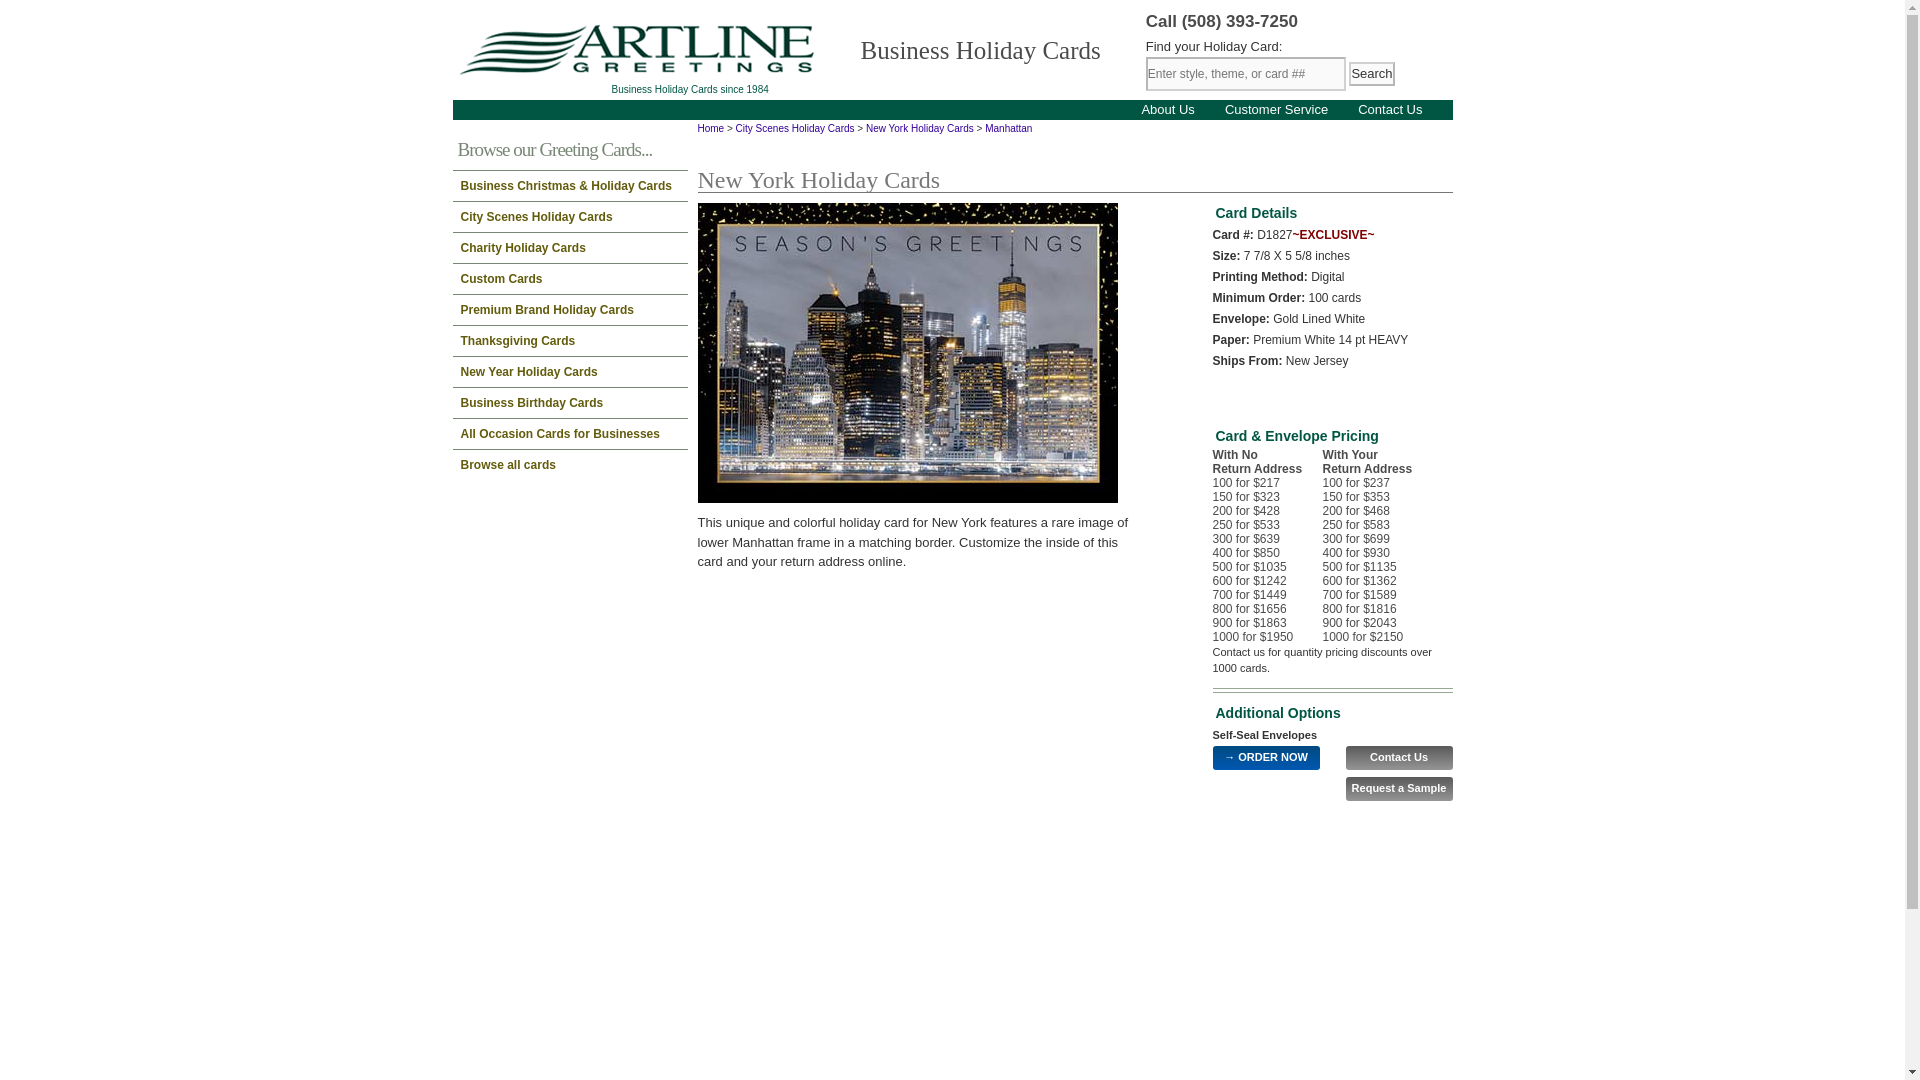 The height and width of the screenshot is (1080, 1920). Describe the element at coordinates (1399, 788) in the screenshot. I see `Request a Sample` at that location.